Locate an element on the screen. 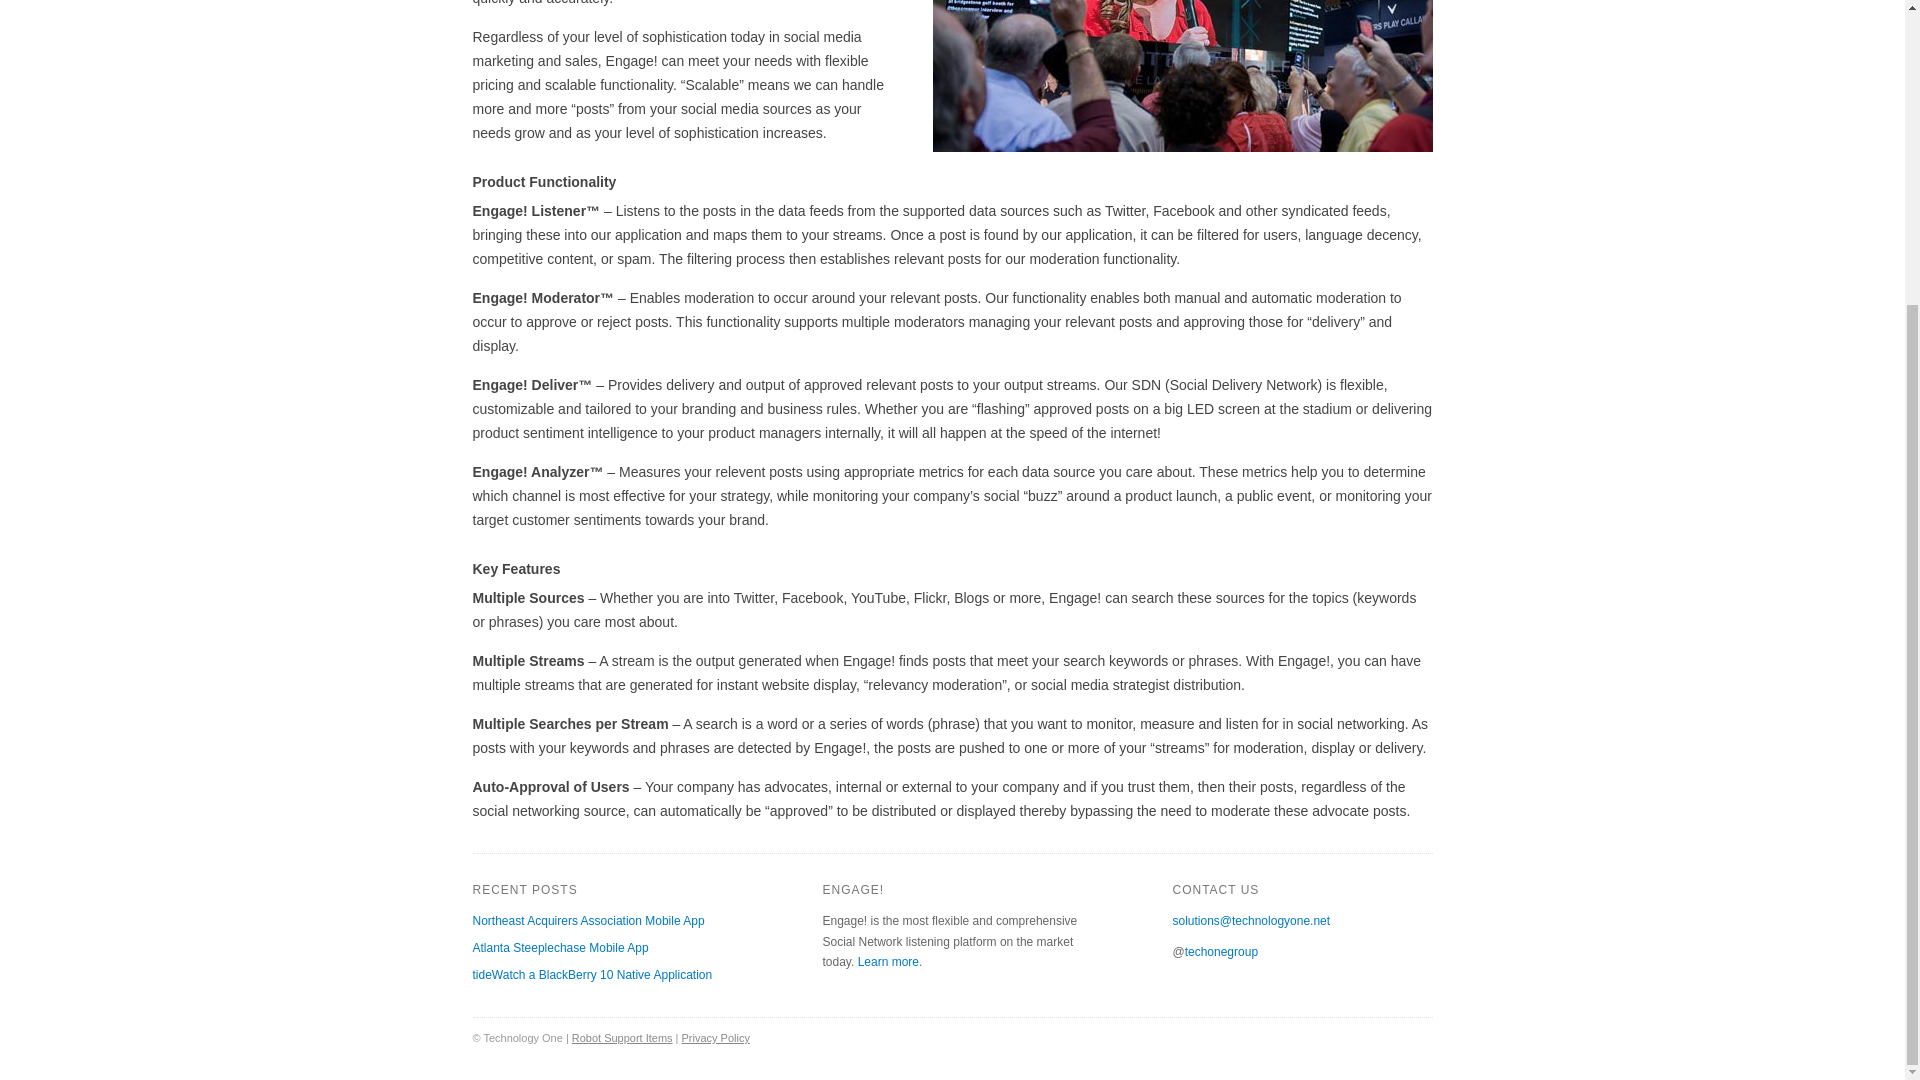 The width and height of the screenshot is (1920, 1080). tideWatch a BlackBerry 10 Native Application is located at coordinates (592, 974).